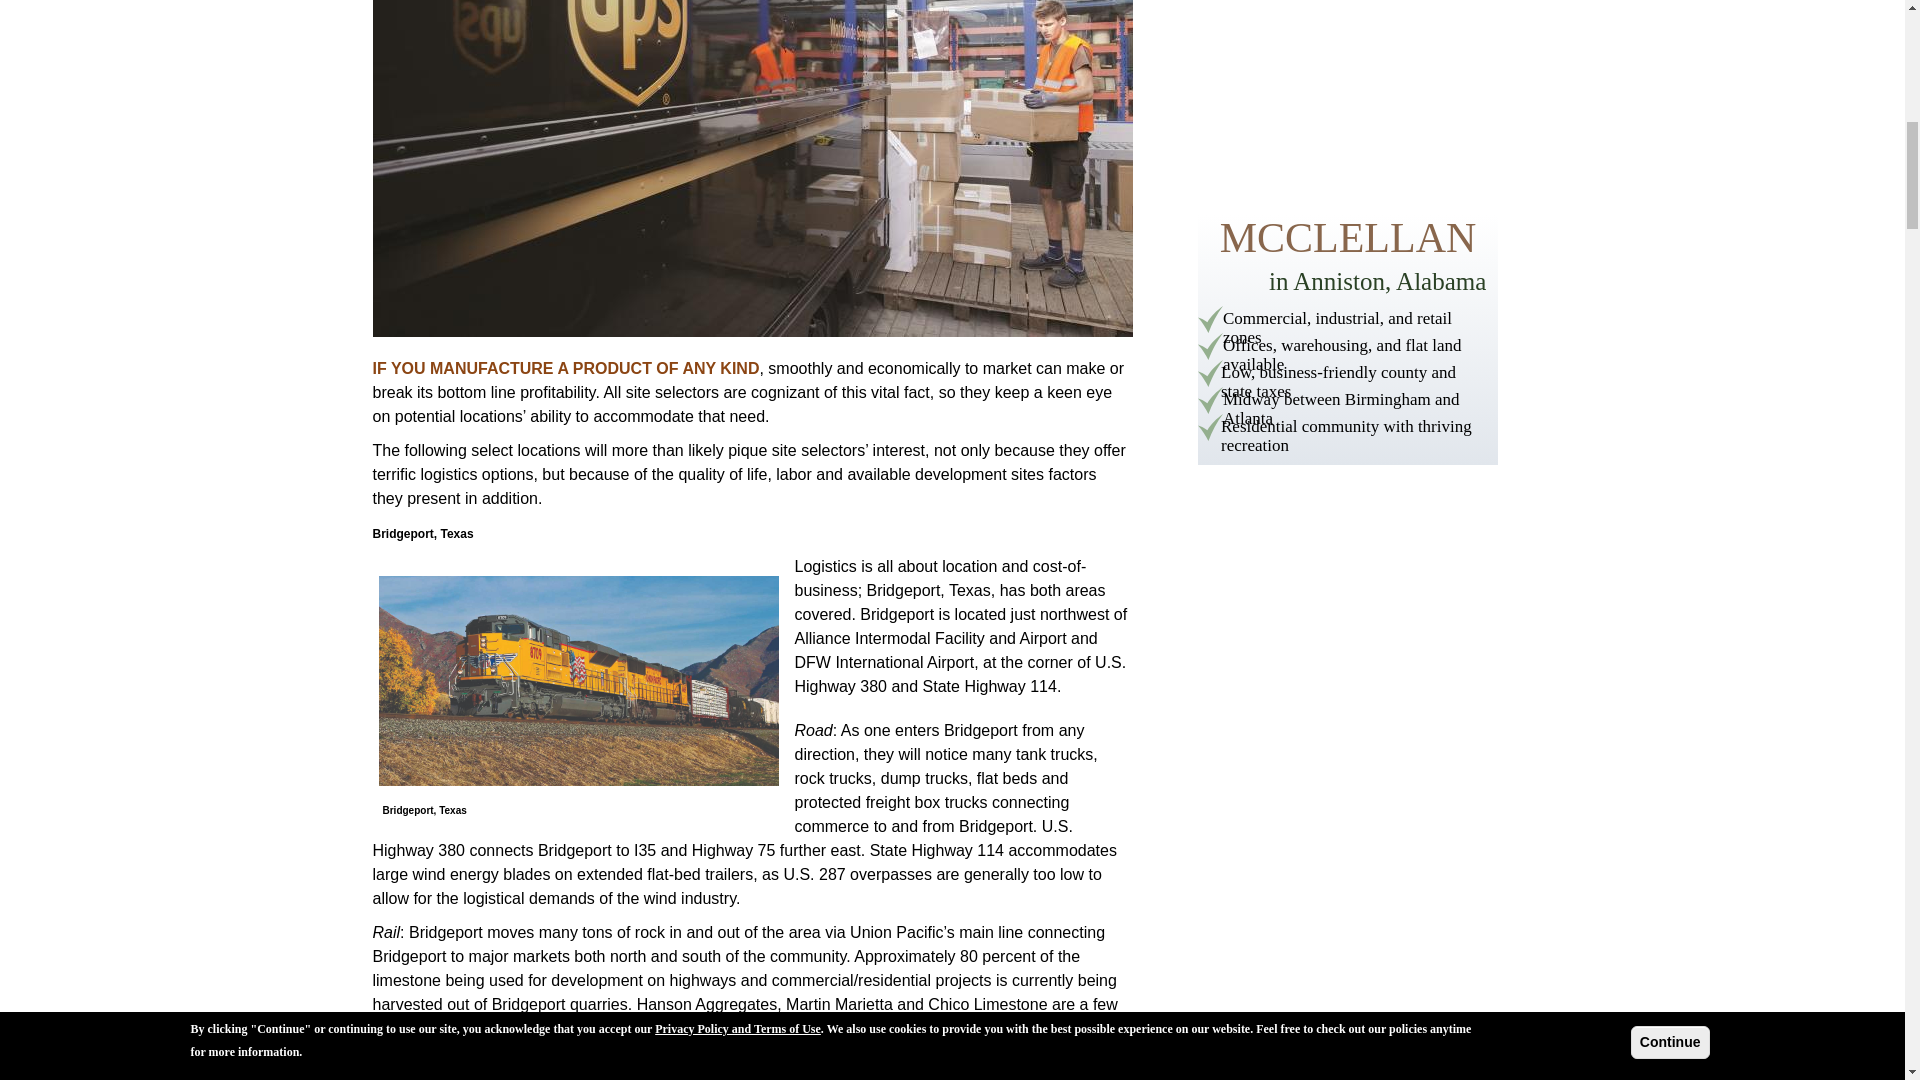  Describe the element at coordinates (1348, 92) in the screenshot. I see `YouTube video player` at that location.